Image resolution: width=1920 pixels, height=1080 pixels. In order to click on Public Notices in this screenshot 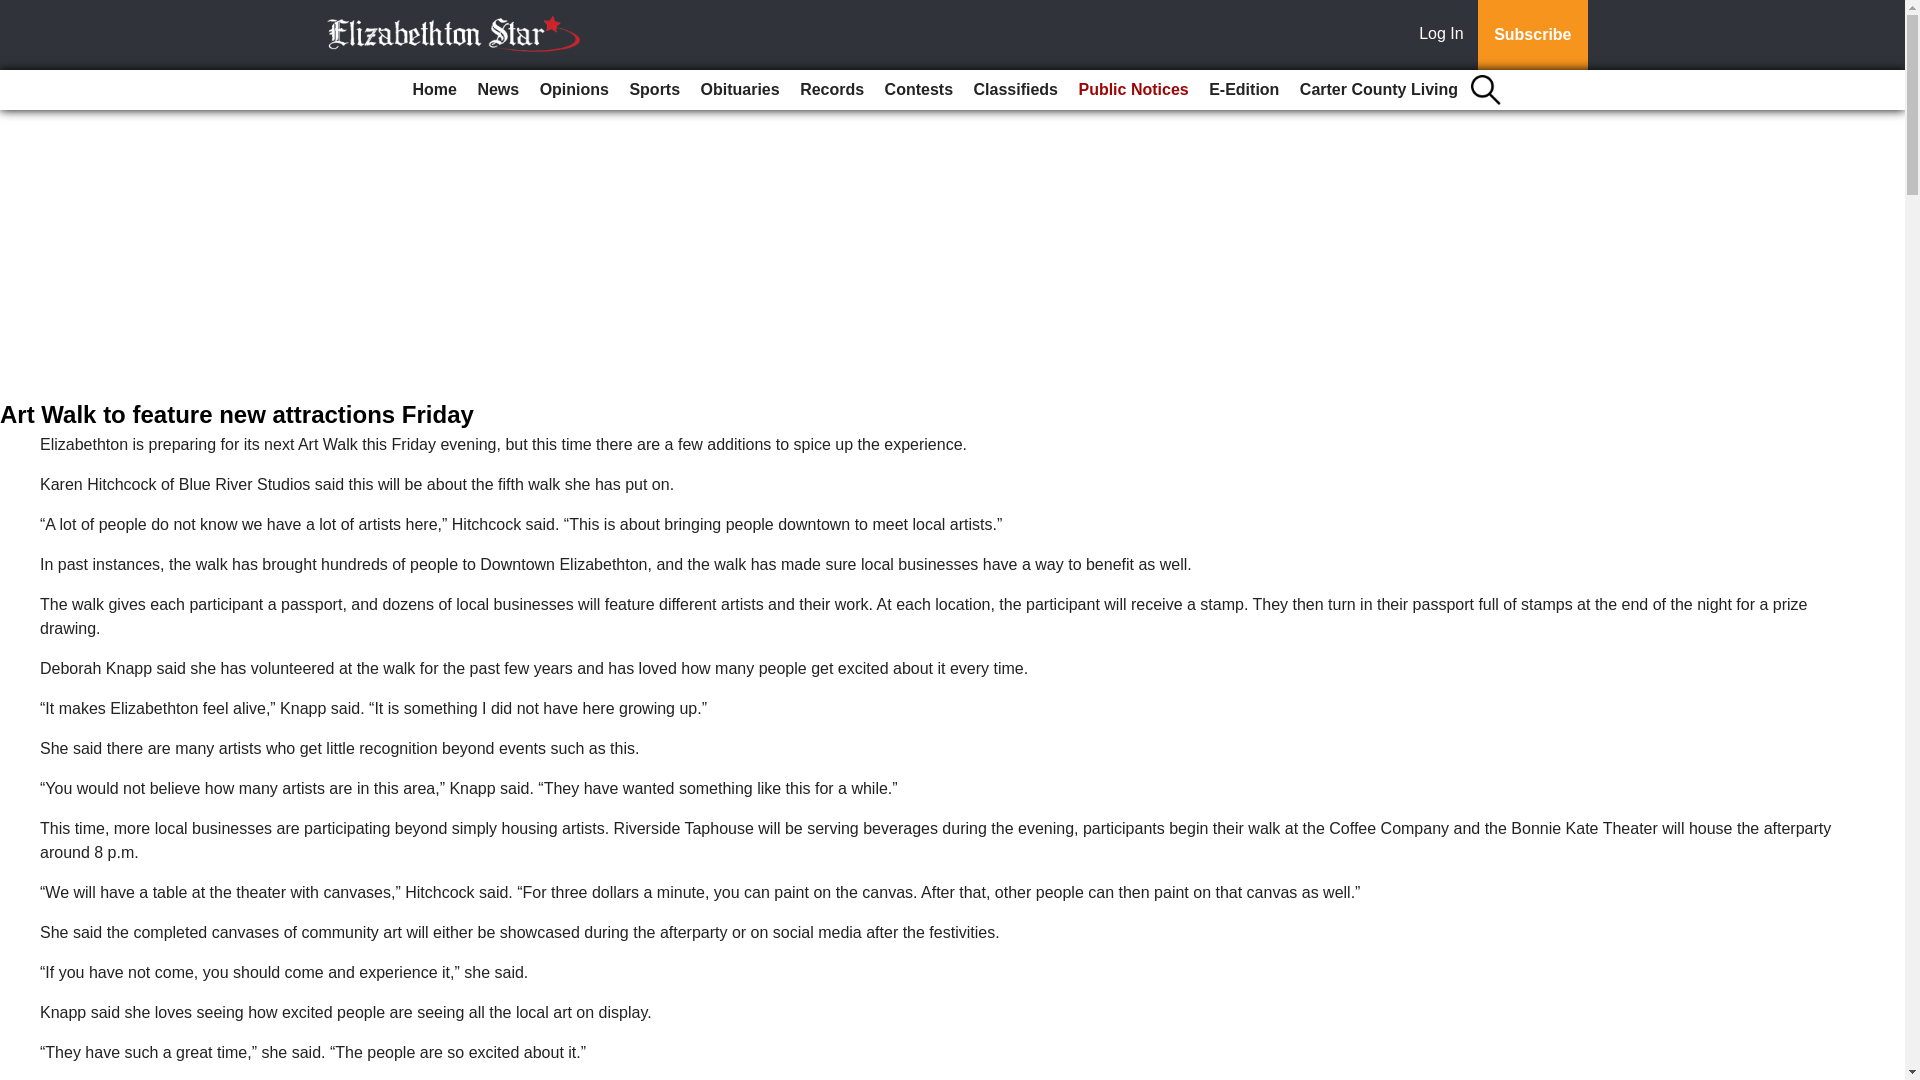, I will do `click(1132, 90)`.